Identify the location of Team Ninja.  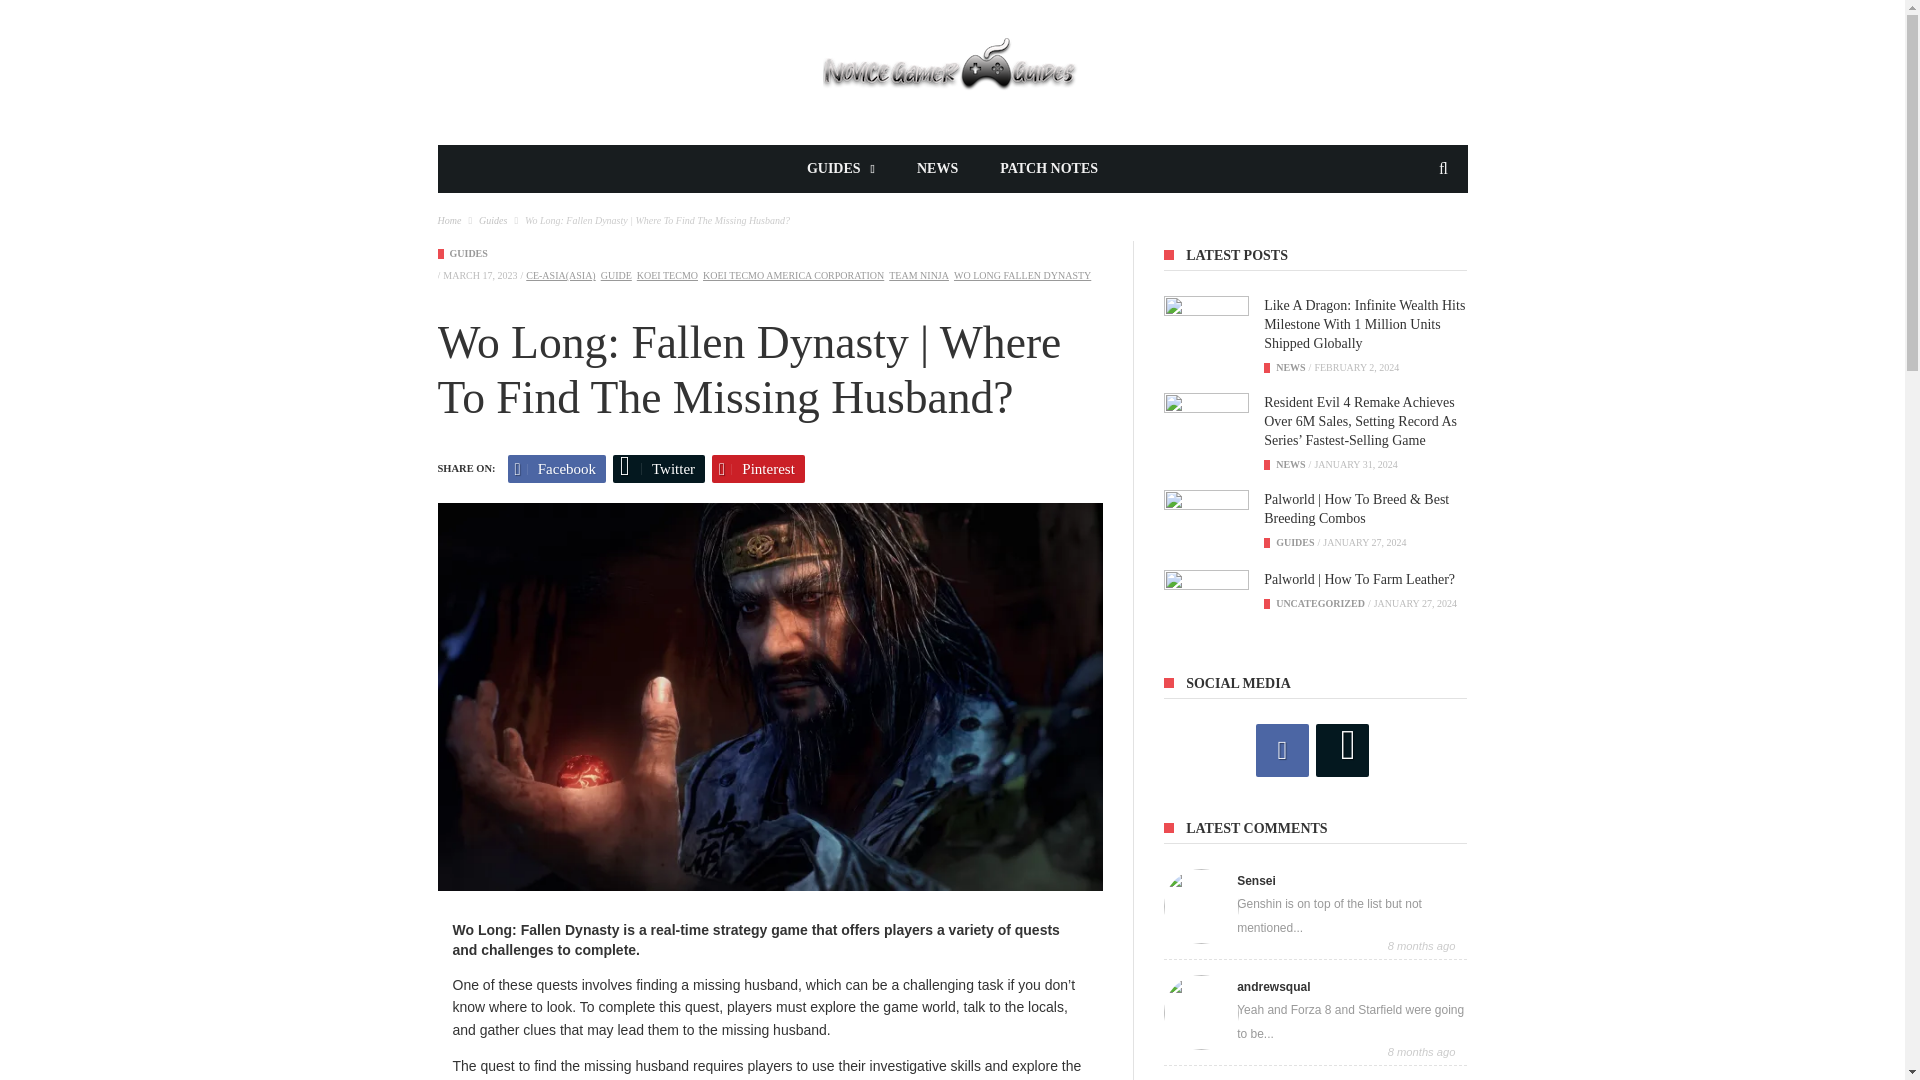
(918, 275).